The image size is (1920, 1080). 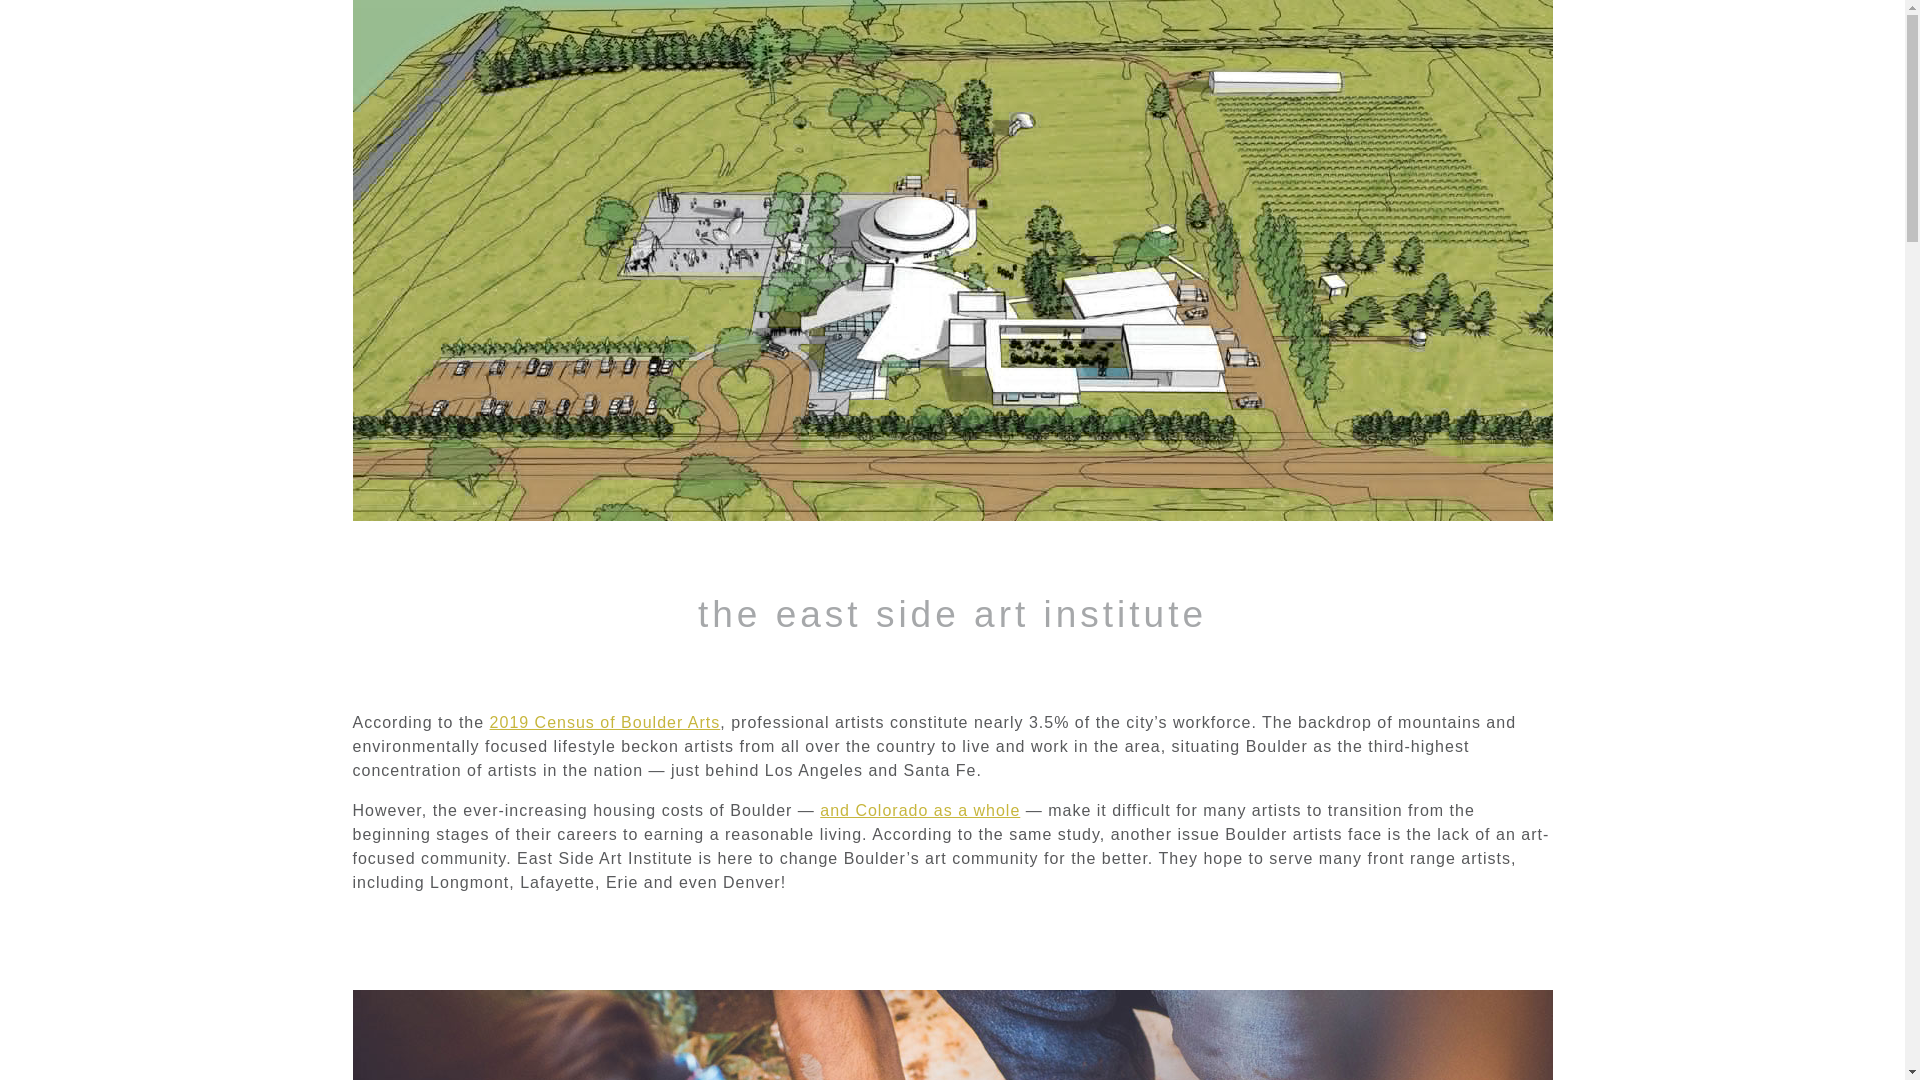 I want to click on and Colorado as a whole, so click(x=919, y=810).